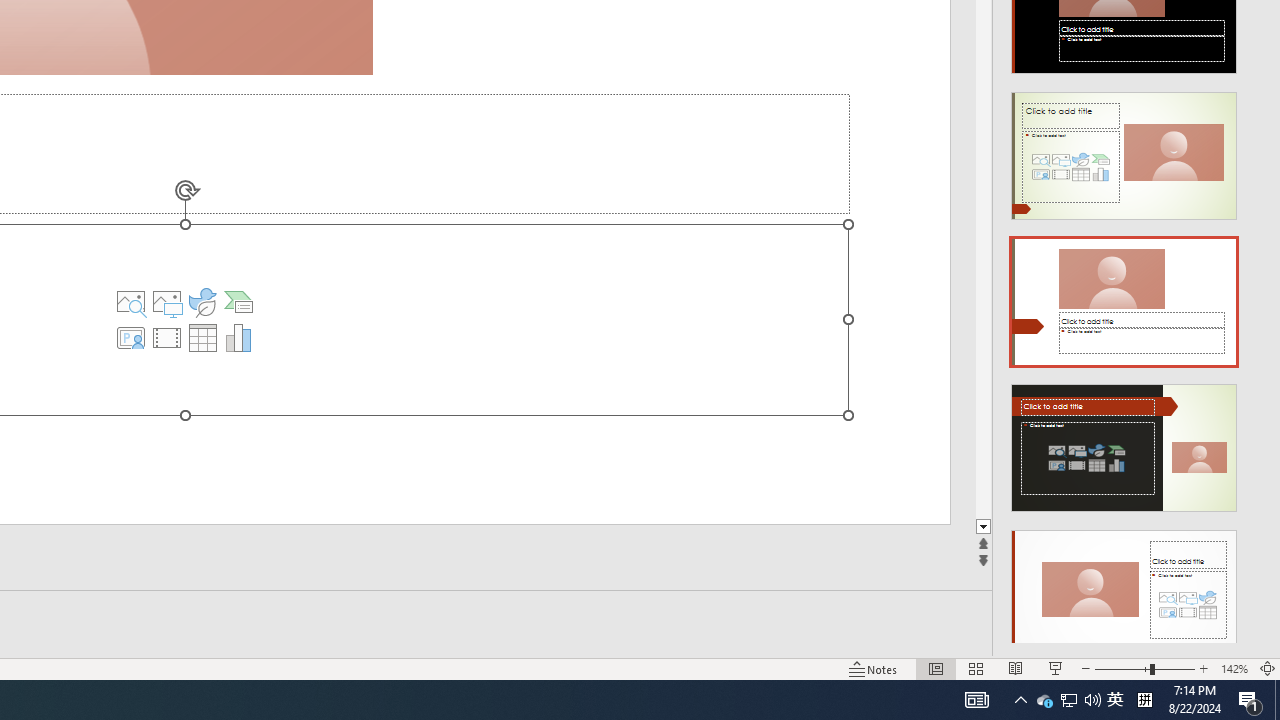 This screenshot has width=1280, height=720. I want to click on Slide Show, so click(1056, 668).